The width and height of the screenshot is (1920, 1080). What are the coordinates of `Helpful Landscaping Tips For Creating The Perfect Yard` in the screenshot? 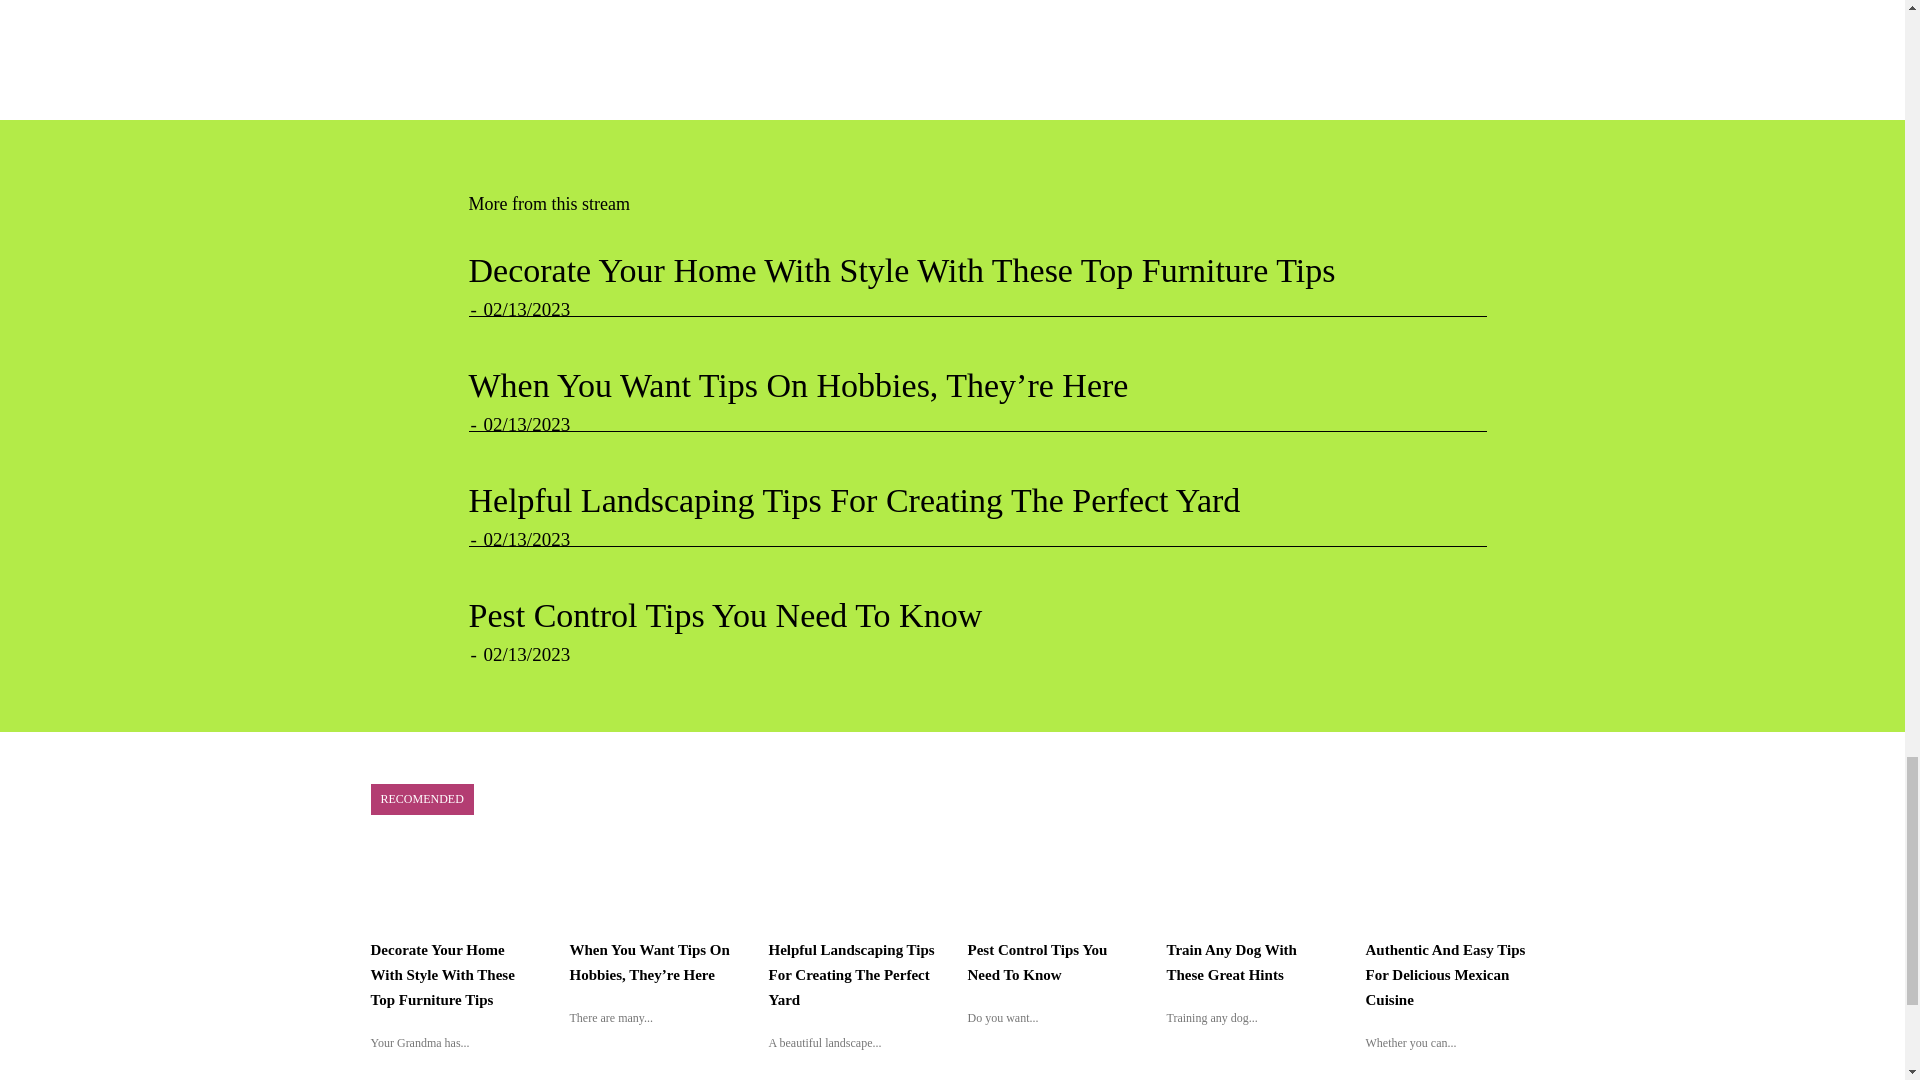 It's located at (854, 500).